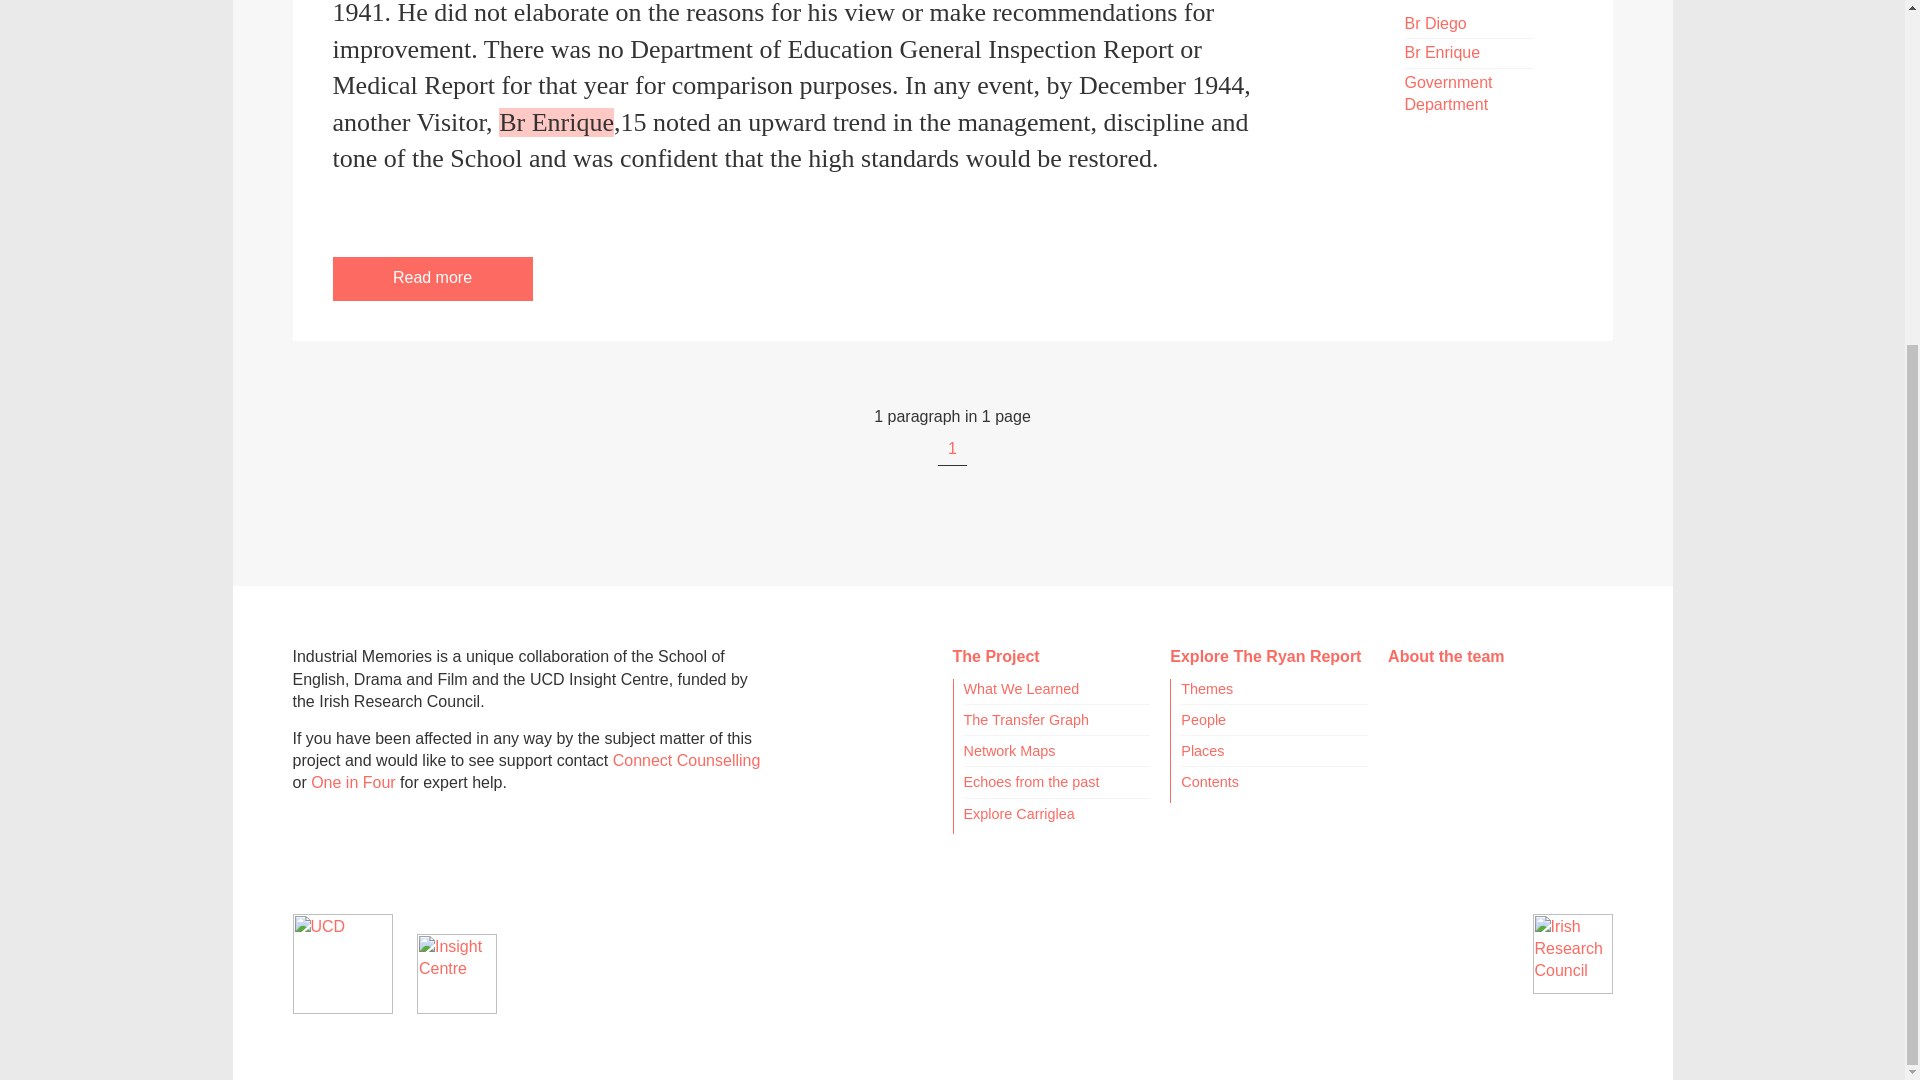 The width and height of the screenshot is (1920, 1080). Describe the element at coordinates (1265, 656) in the screenshot. I see `Explore The Ryan Report` at that location.